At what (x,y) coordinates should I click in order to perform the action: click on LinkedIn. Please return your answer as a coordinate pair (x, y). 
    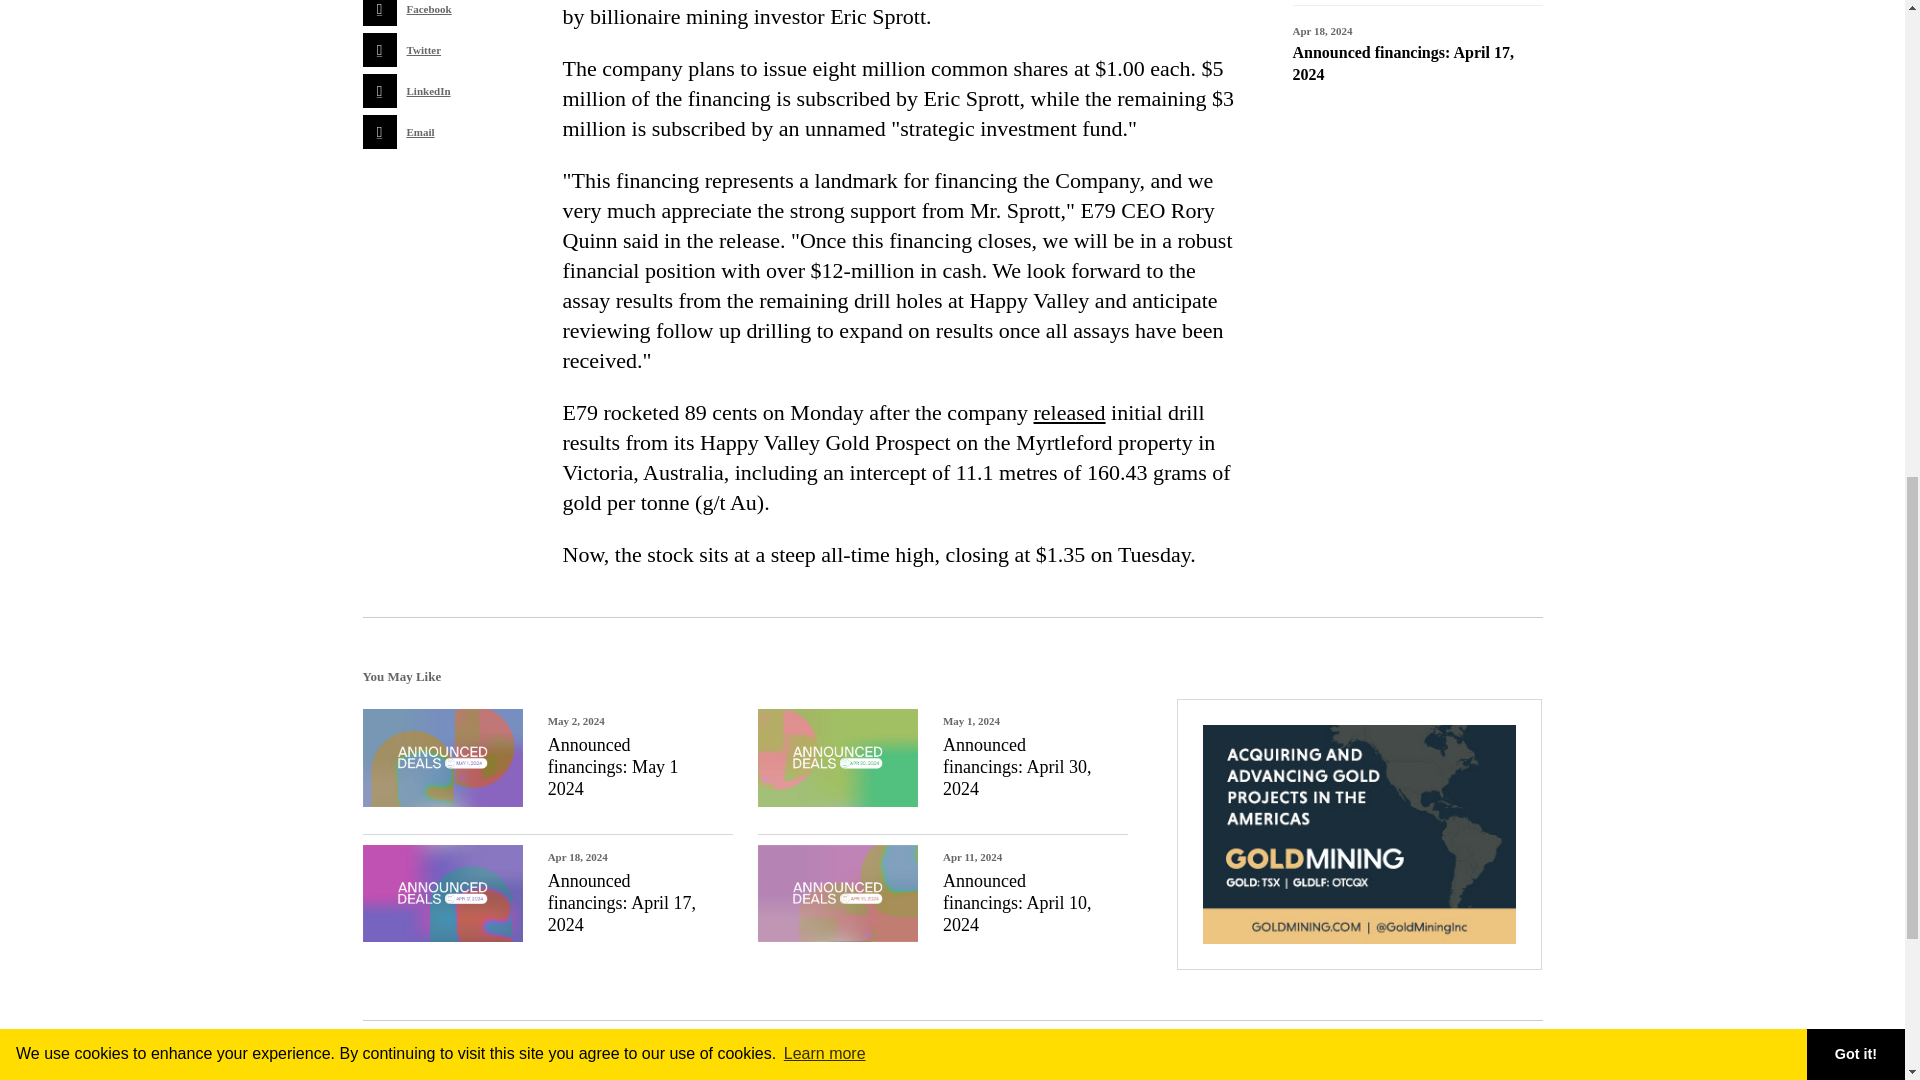
    Looking at the image, I should click on (417, 91).